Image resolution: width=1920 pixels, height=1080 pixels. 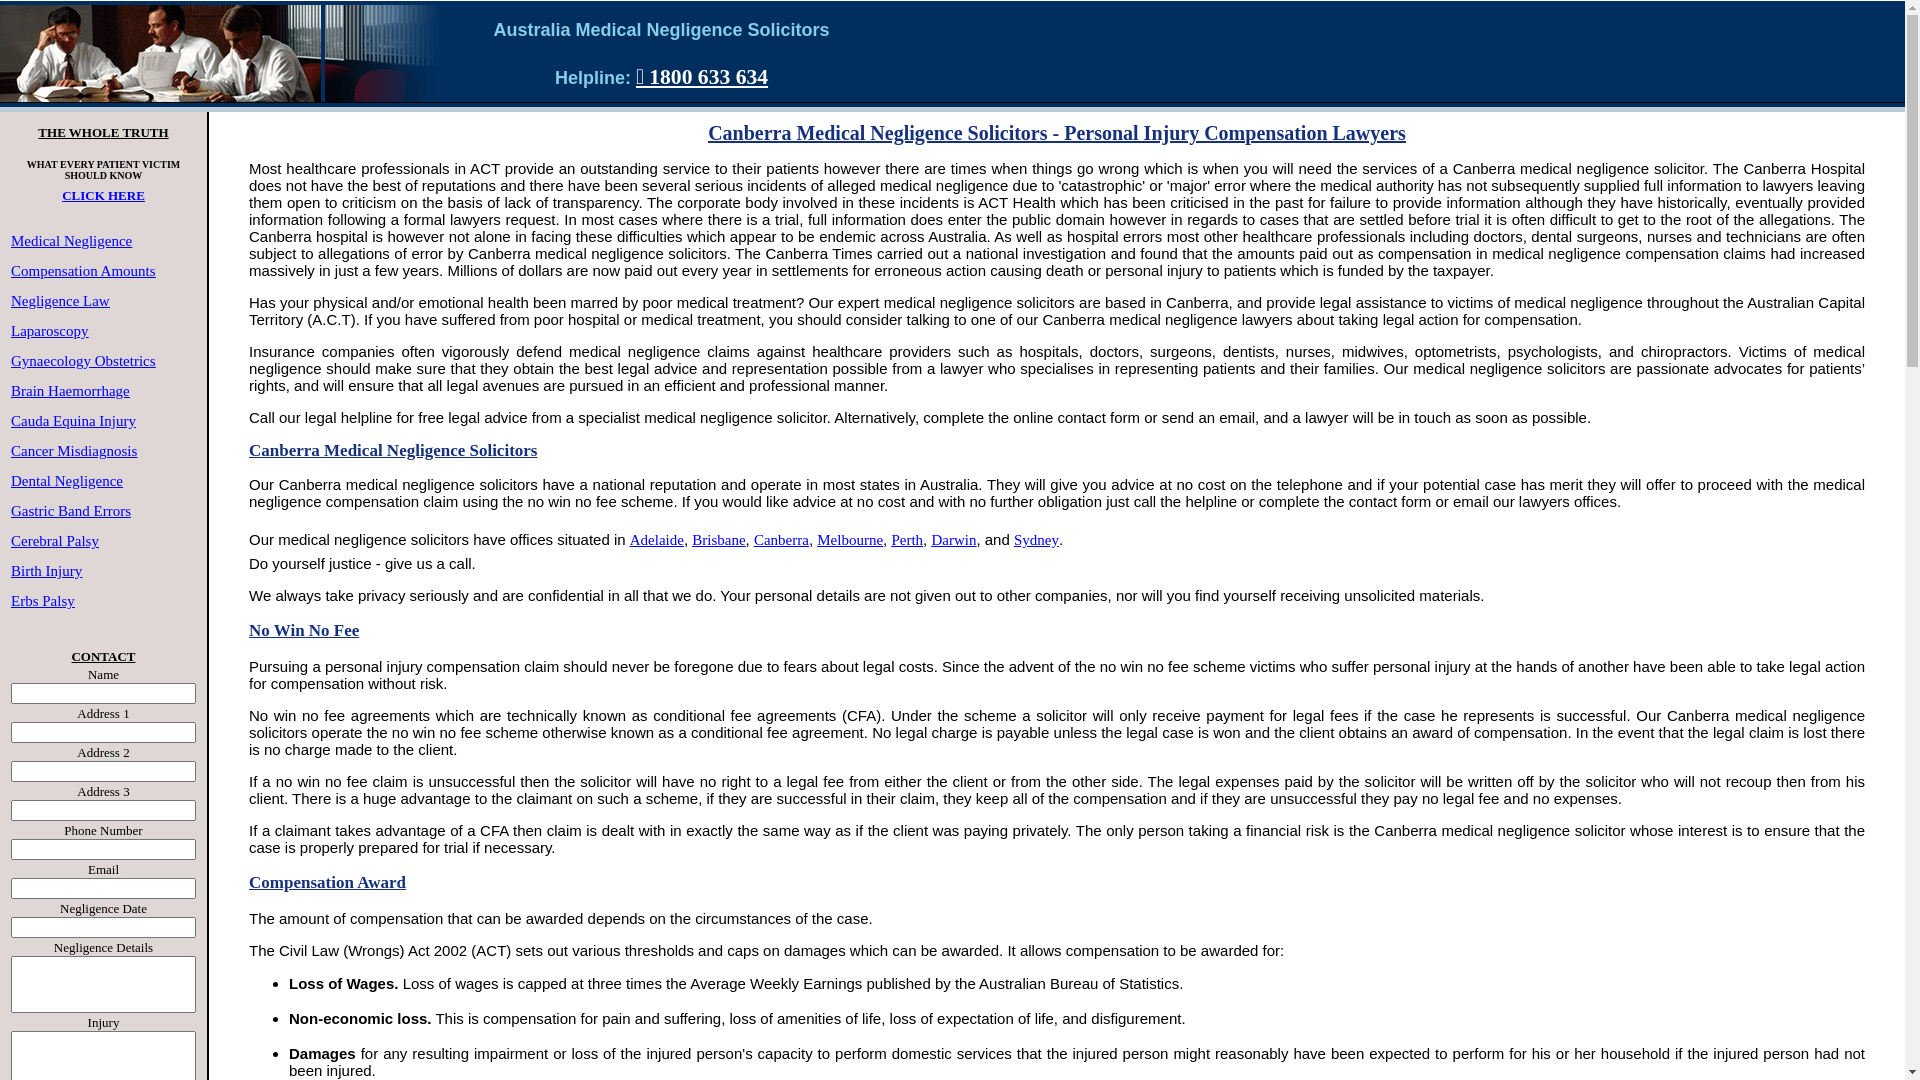 I want to click on Dental Negligence, so click(x=66, y=481).